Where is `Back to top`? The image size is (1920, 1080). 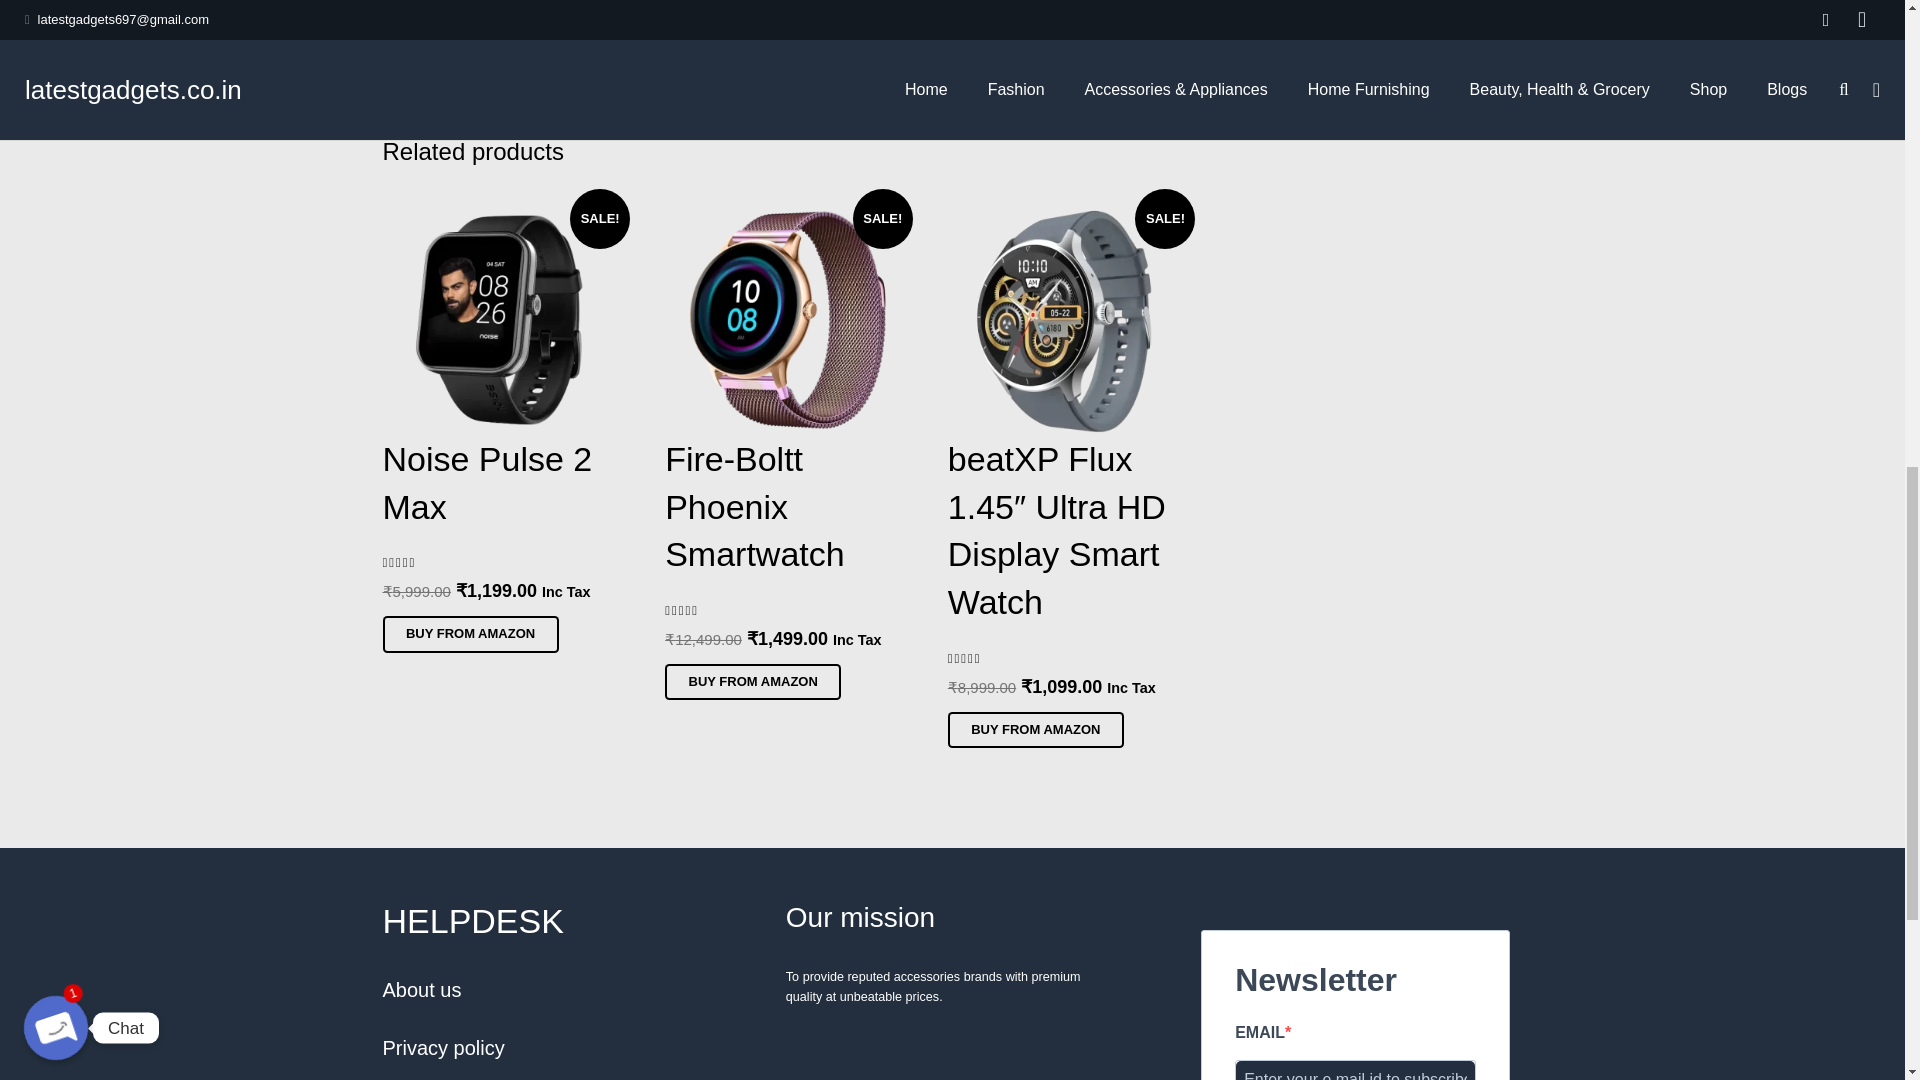 Back to top is located at coordinates (1864, 30).